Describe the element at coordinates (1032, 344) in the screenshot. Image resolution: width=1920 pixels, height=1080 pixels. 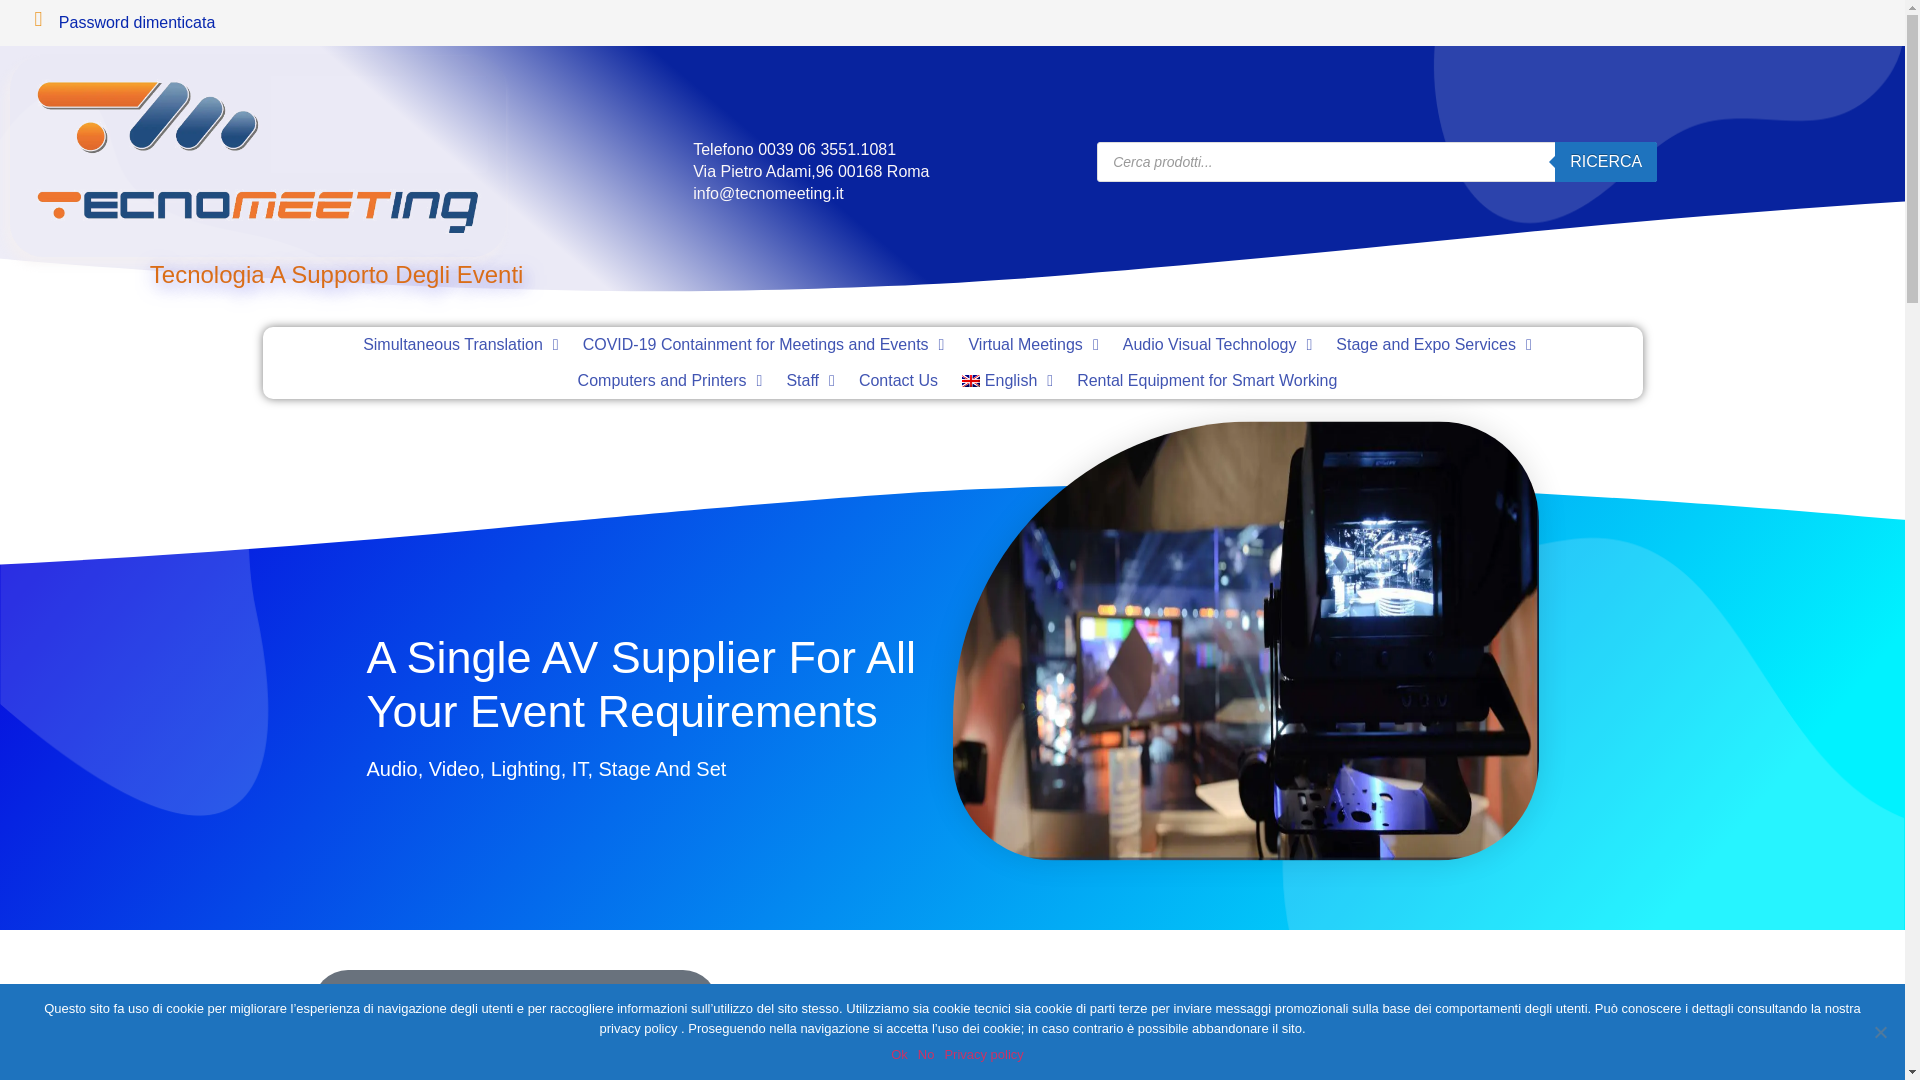
I see `Virtual Meetings` at that location.